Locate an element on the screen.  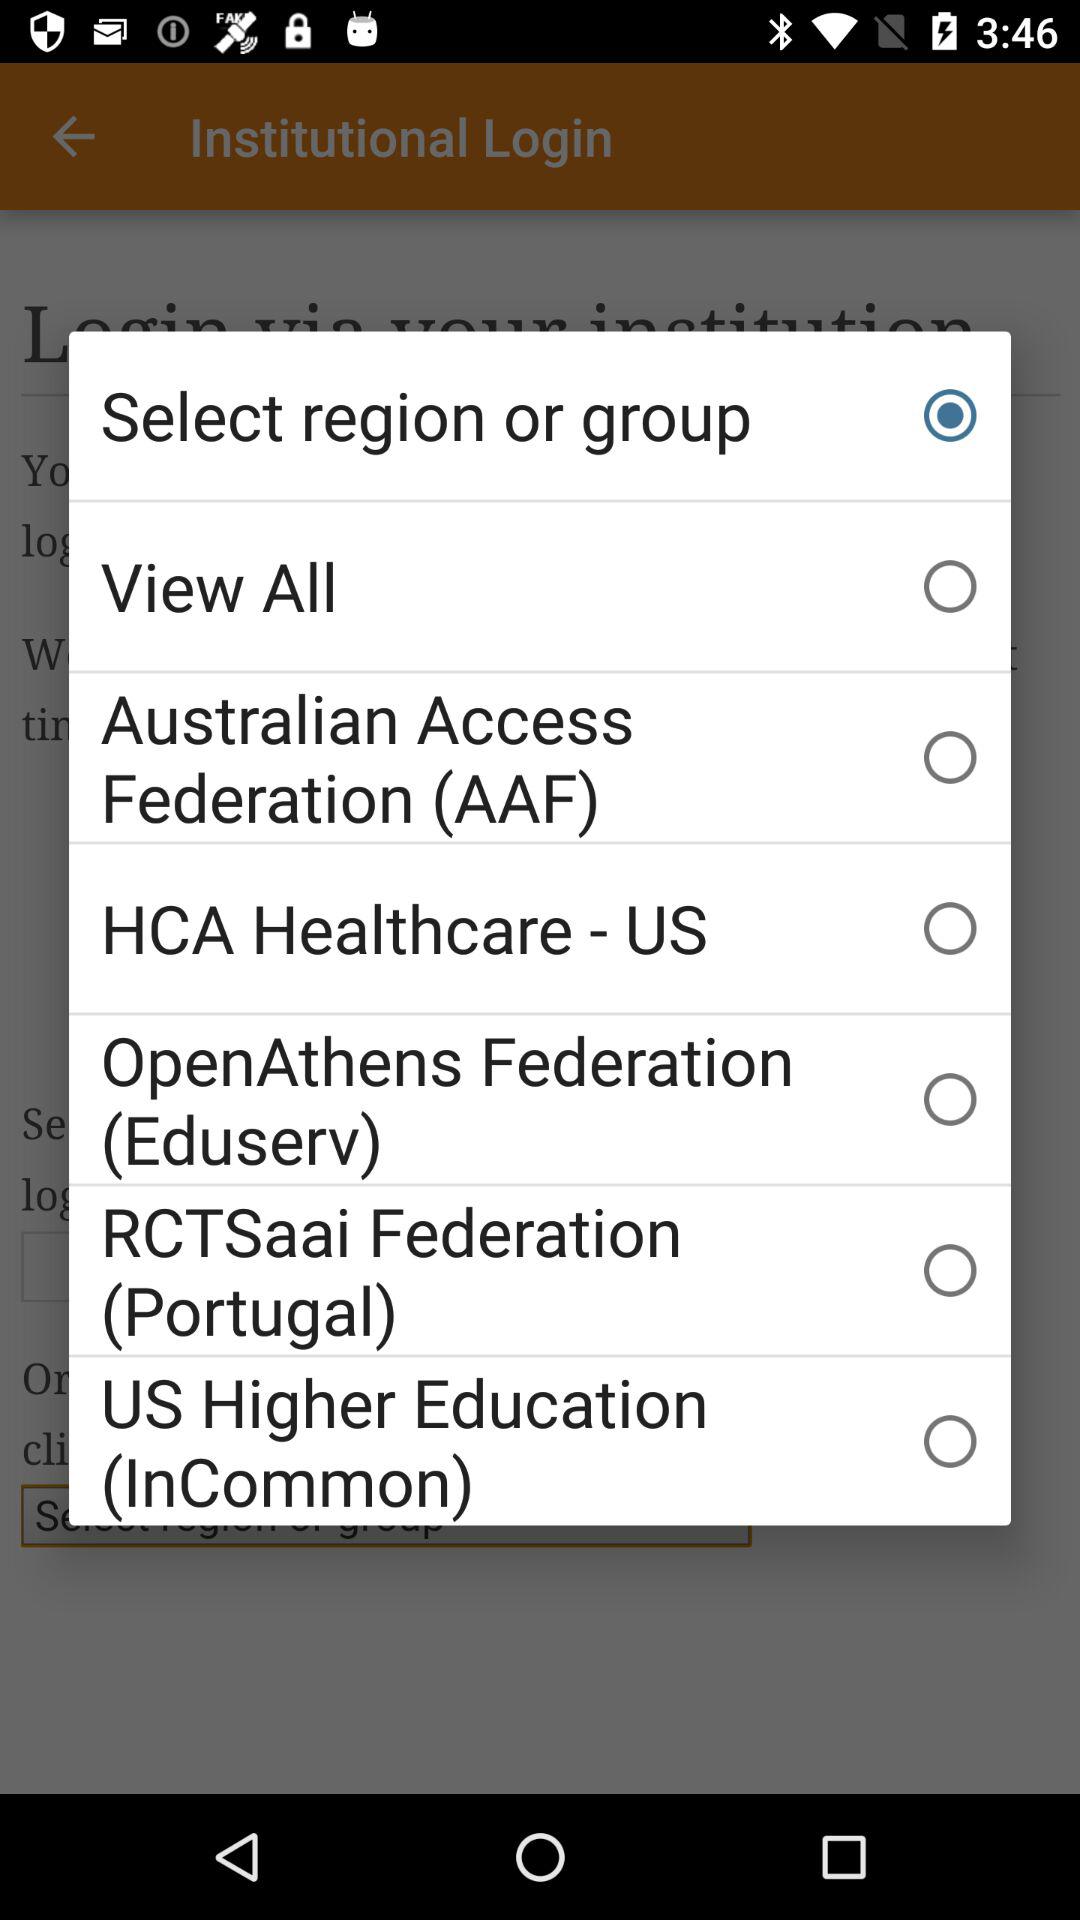
turn on the icon below the openathens federation (eduserv) icon is located at coordinates (540, 1270).